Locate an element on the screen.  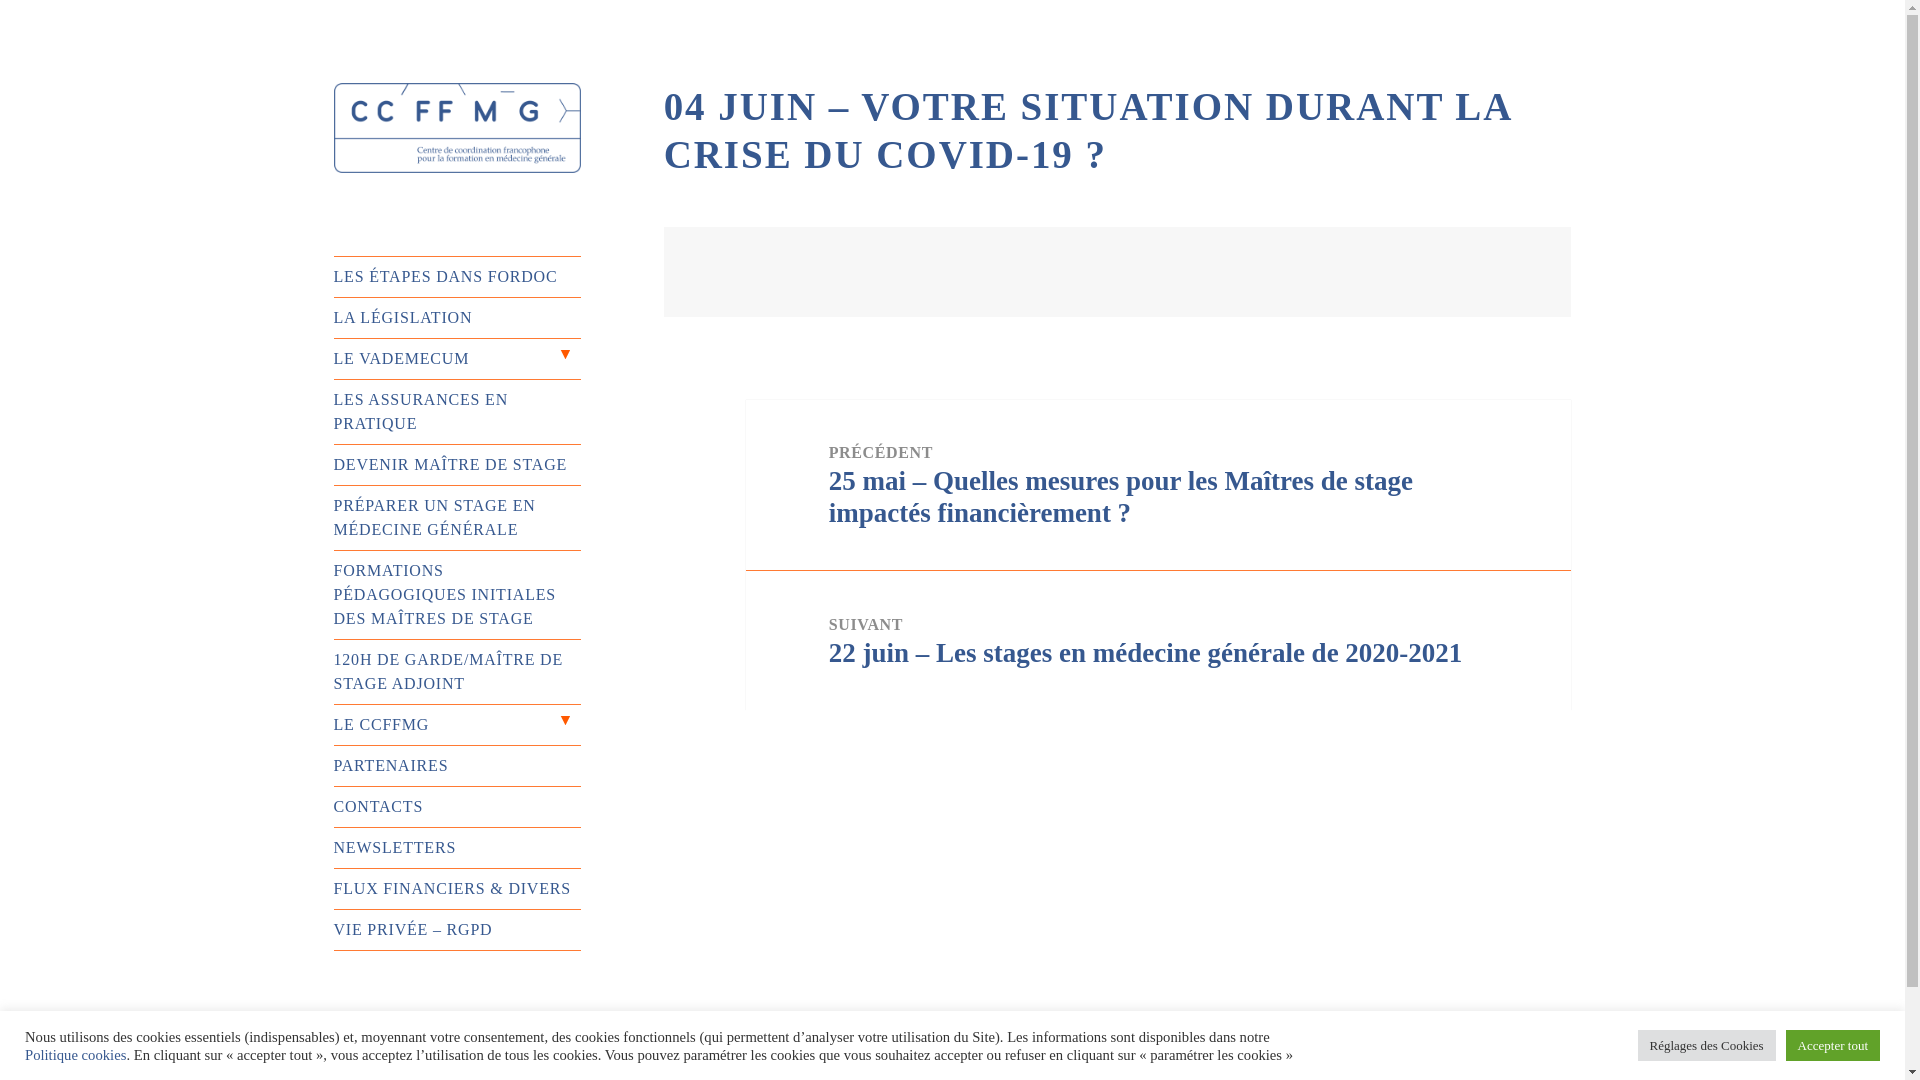
LE VADEMECUM is located at coordinates (458, 359).